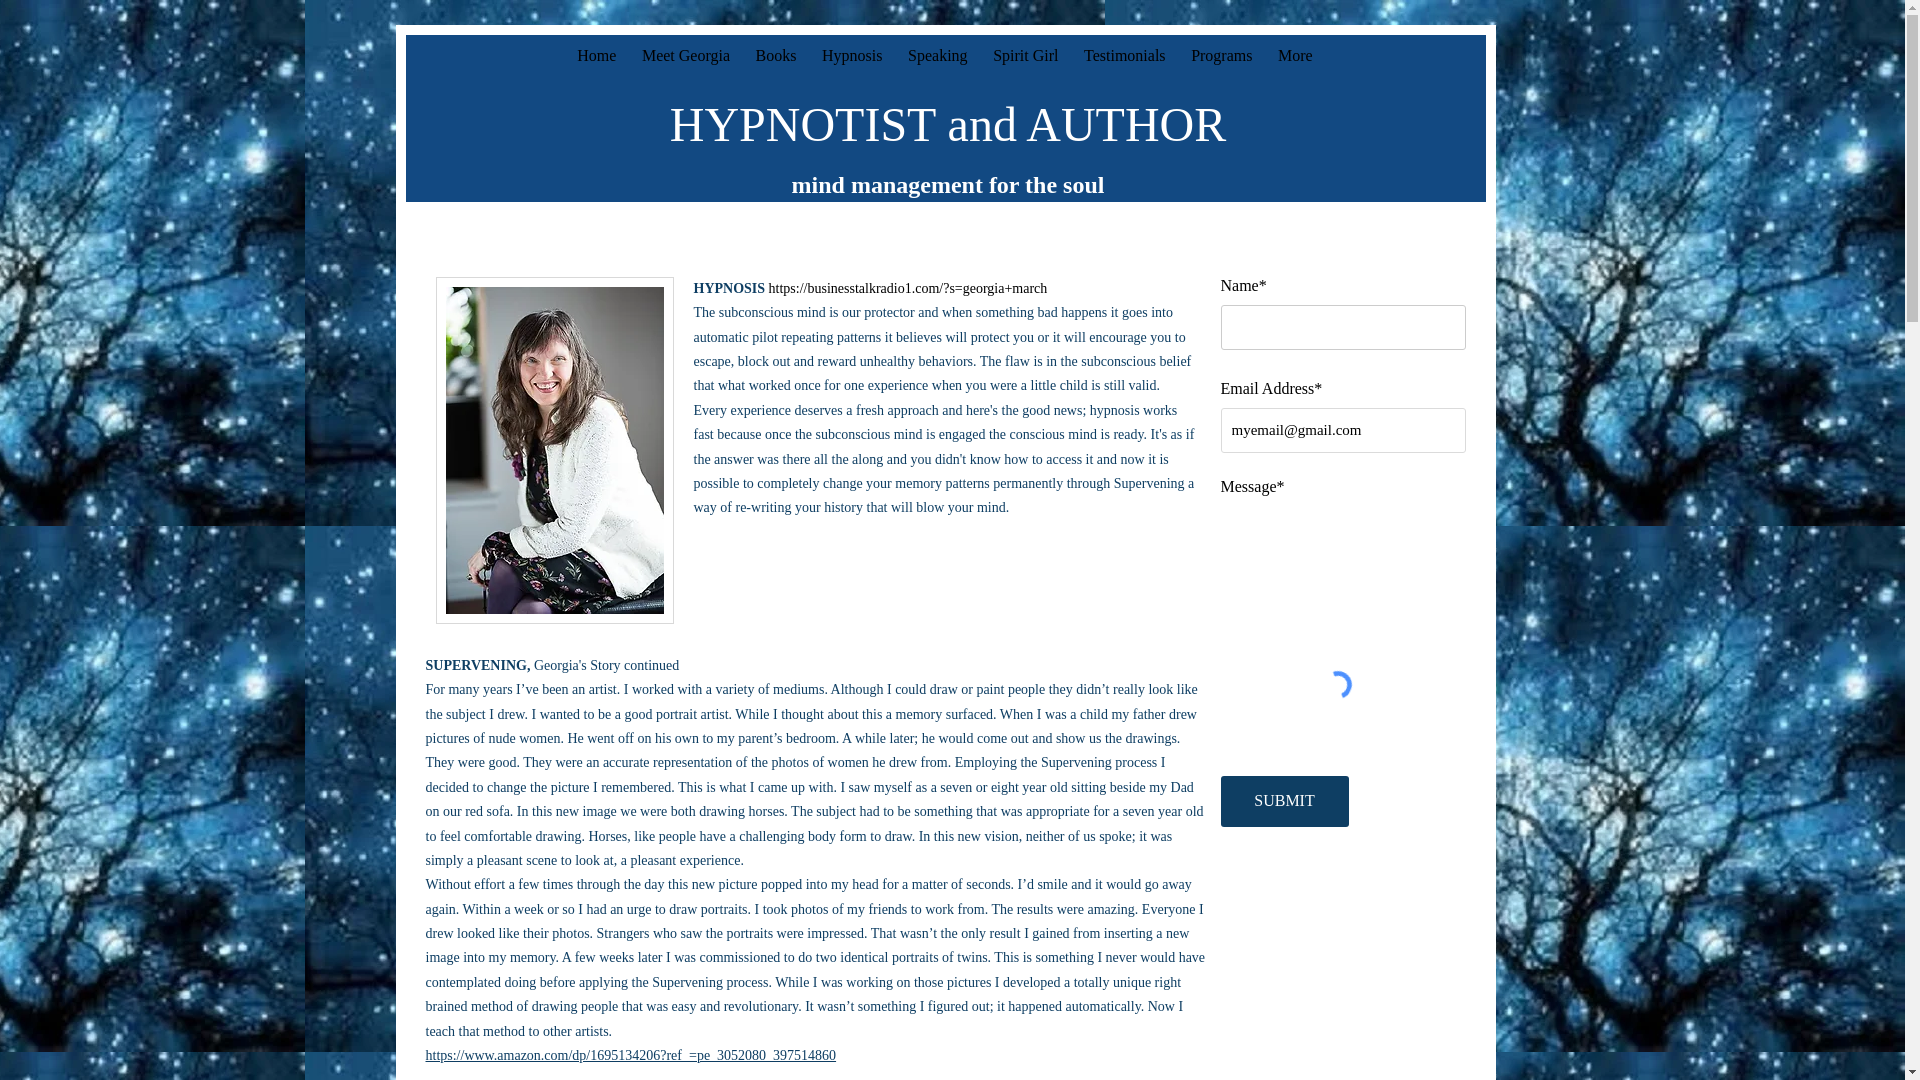  I want to click on Embedded Content, so click(1350, 944).